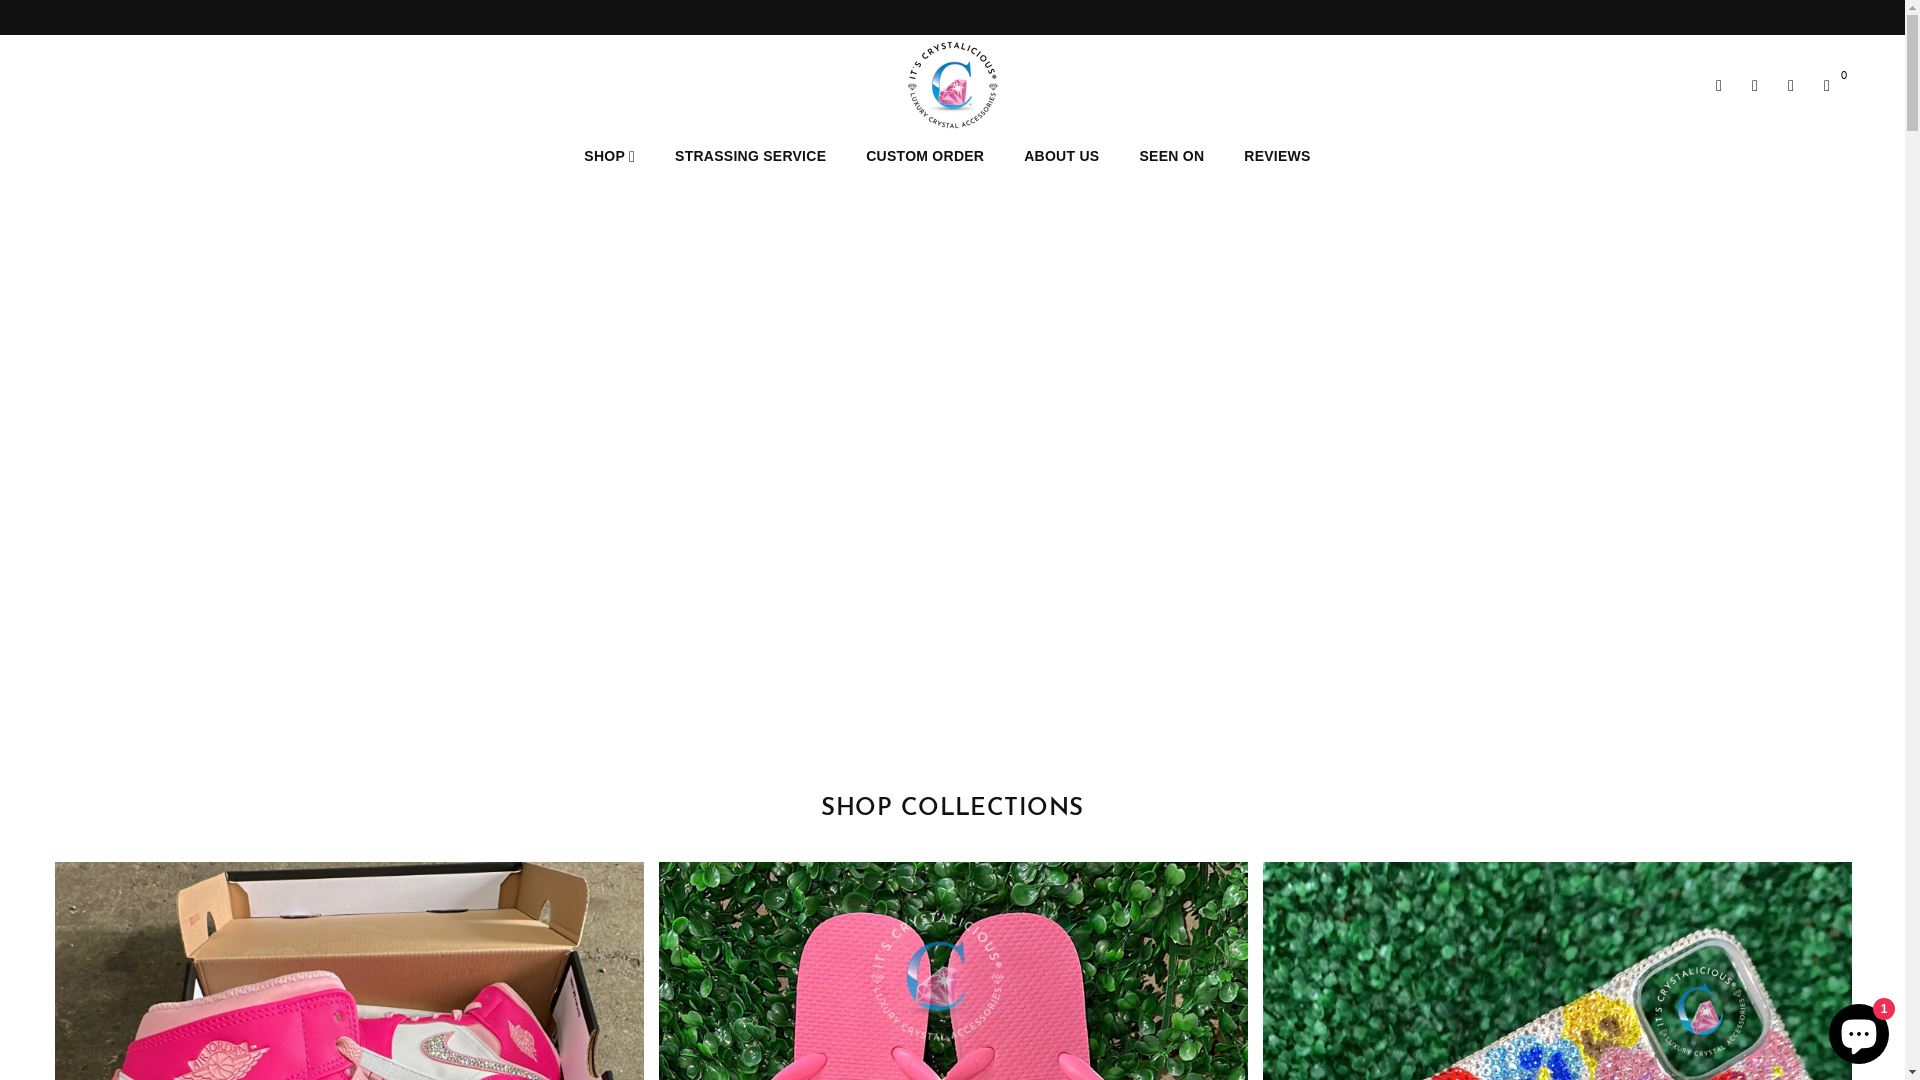  Describe the element at coordinates (924, 156) in the screenshot. I see `CUSTOM ORDER` at that location.